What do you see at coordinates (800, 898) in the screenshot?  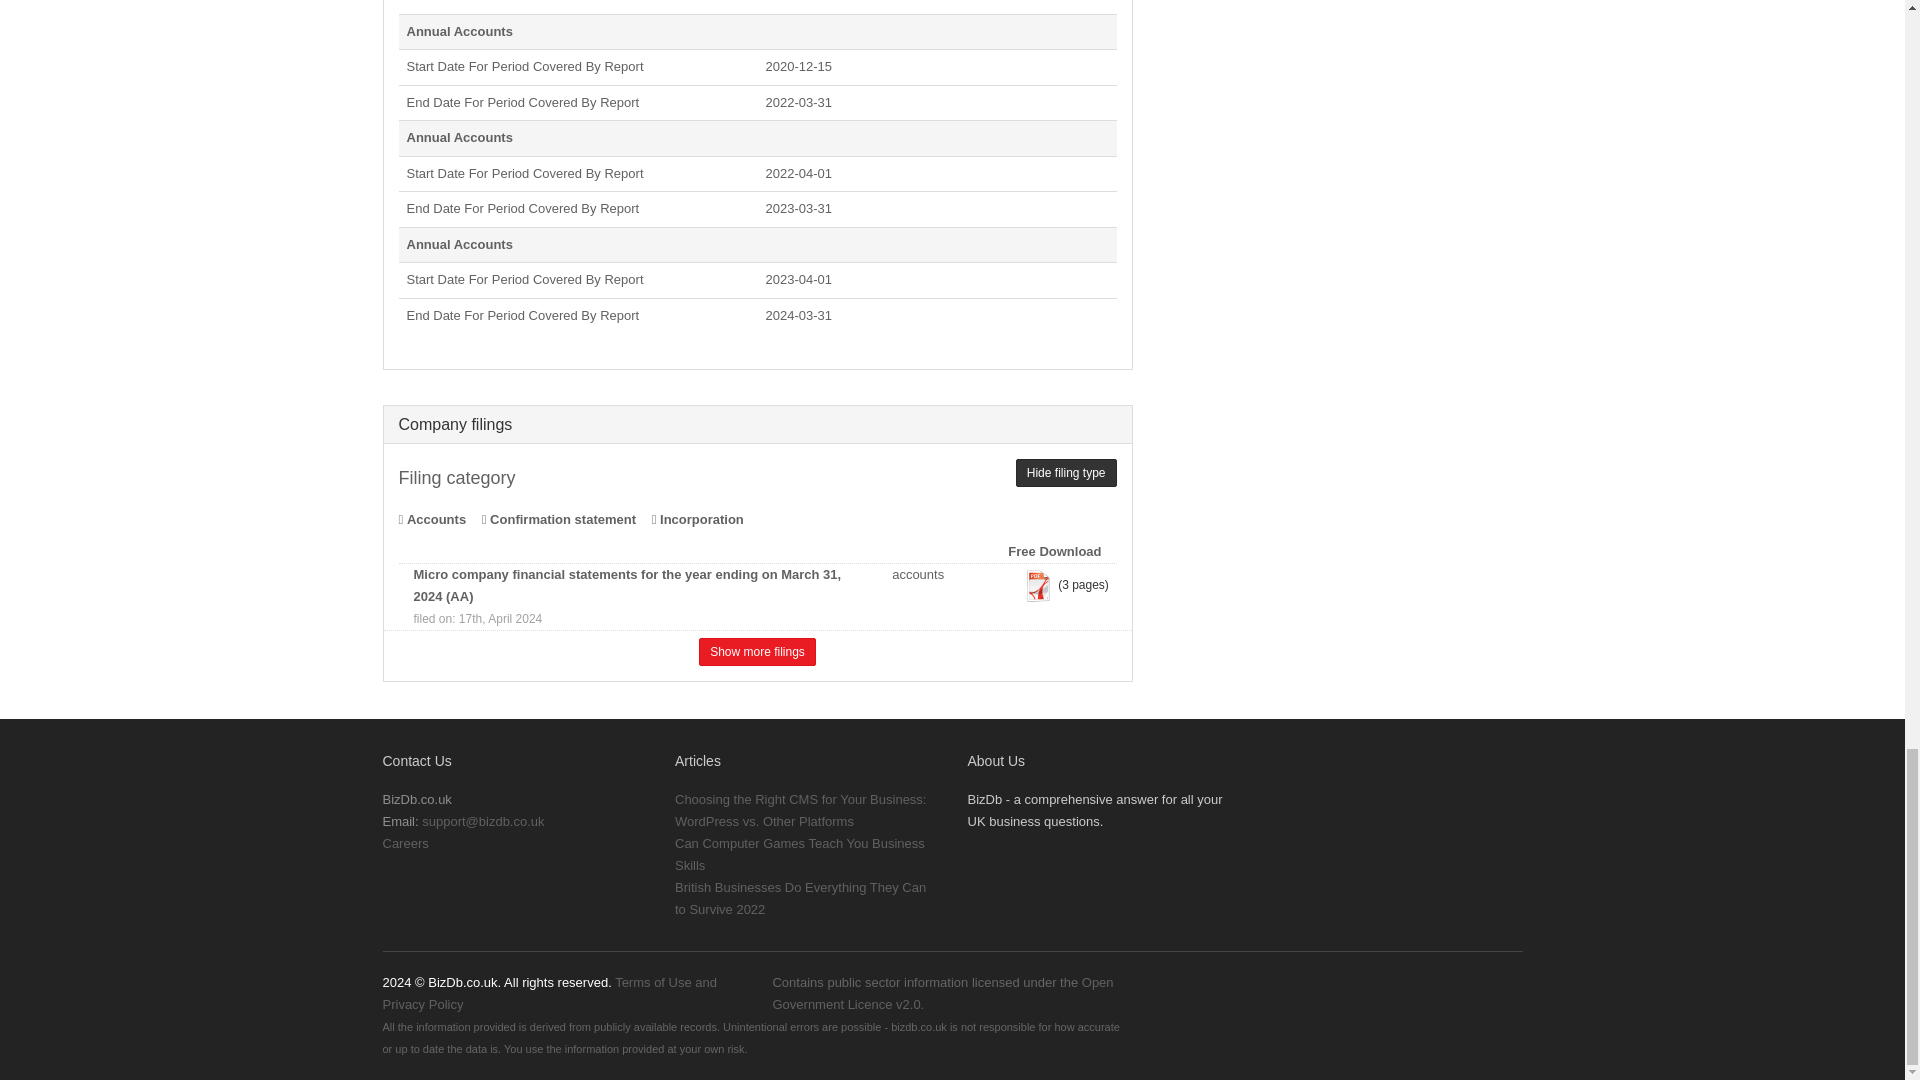 I see `British Businesses Do Everything They Can to Survive 2022` at bounding box center [800, 898].